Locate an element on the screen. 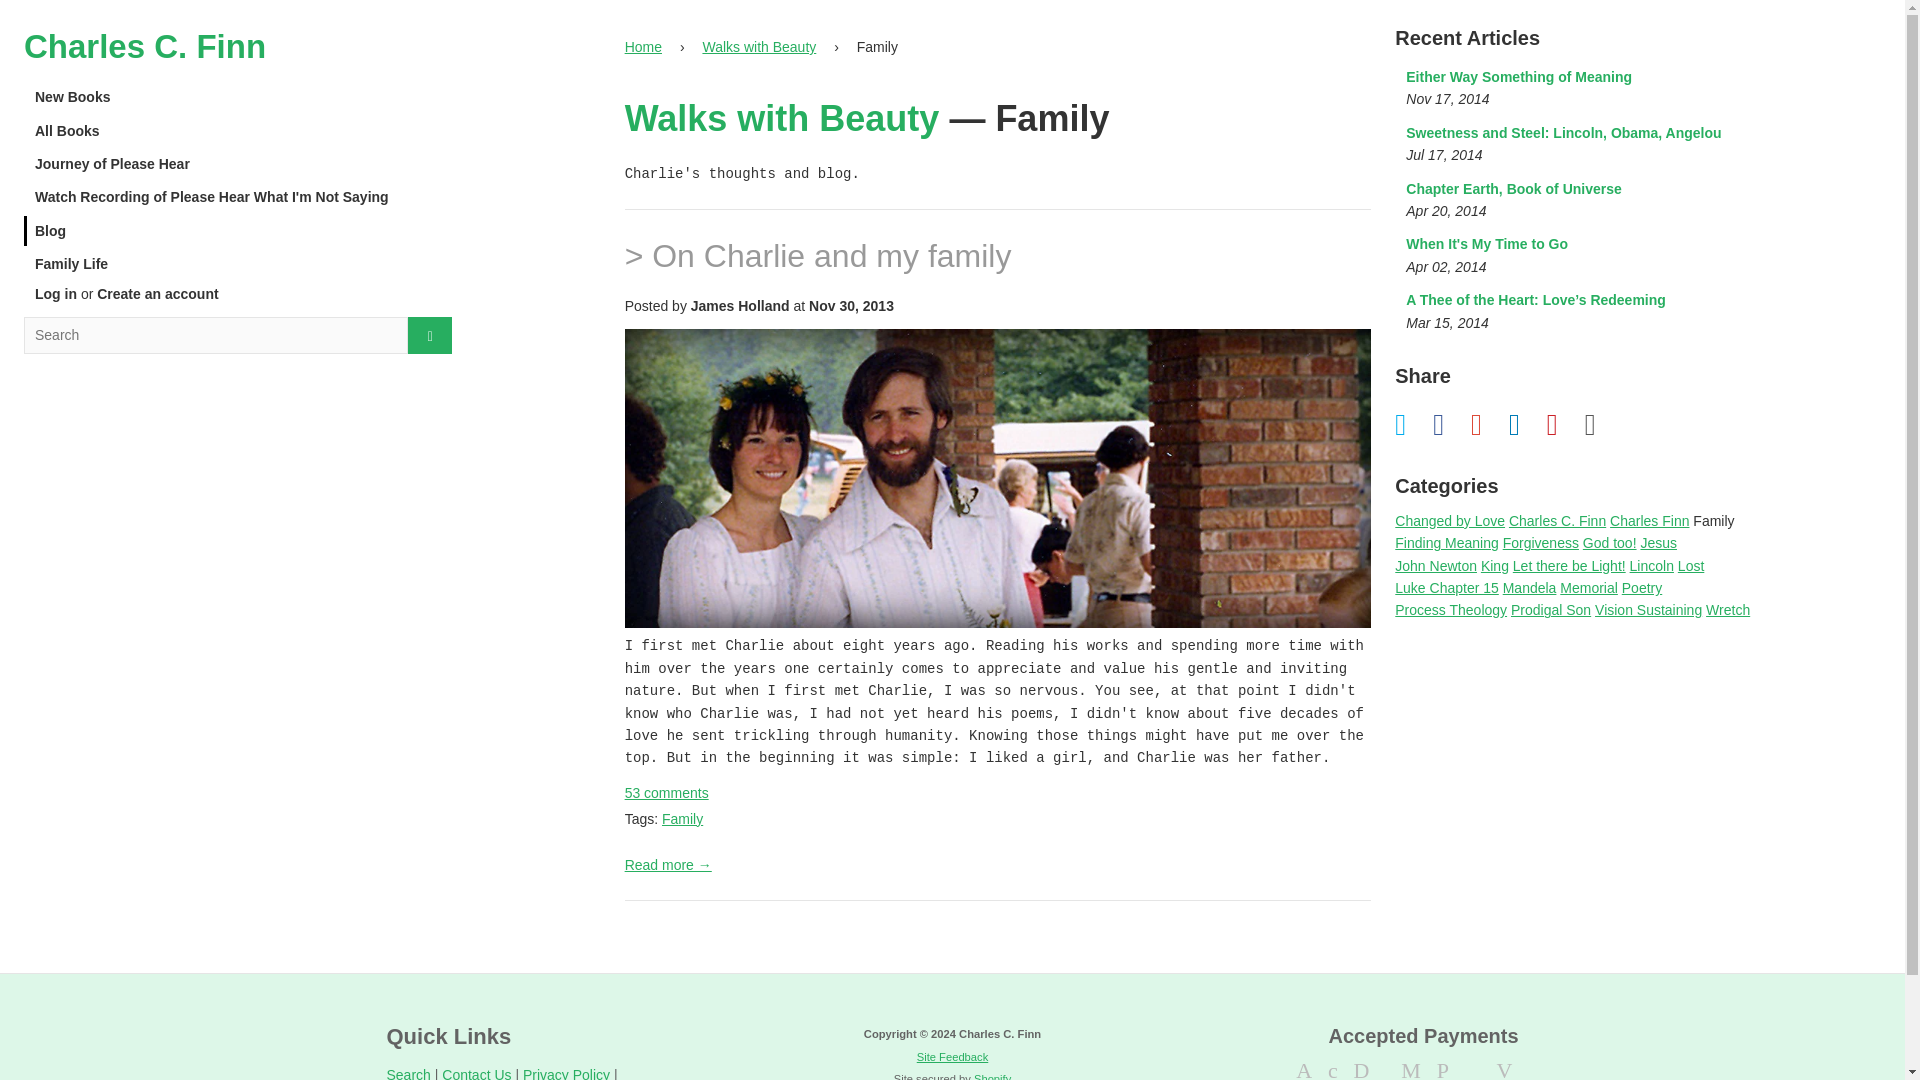 The image size is (1920, 1080). Log in is located at coordinates (237, 164).